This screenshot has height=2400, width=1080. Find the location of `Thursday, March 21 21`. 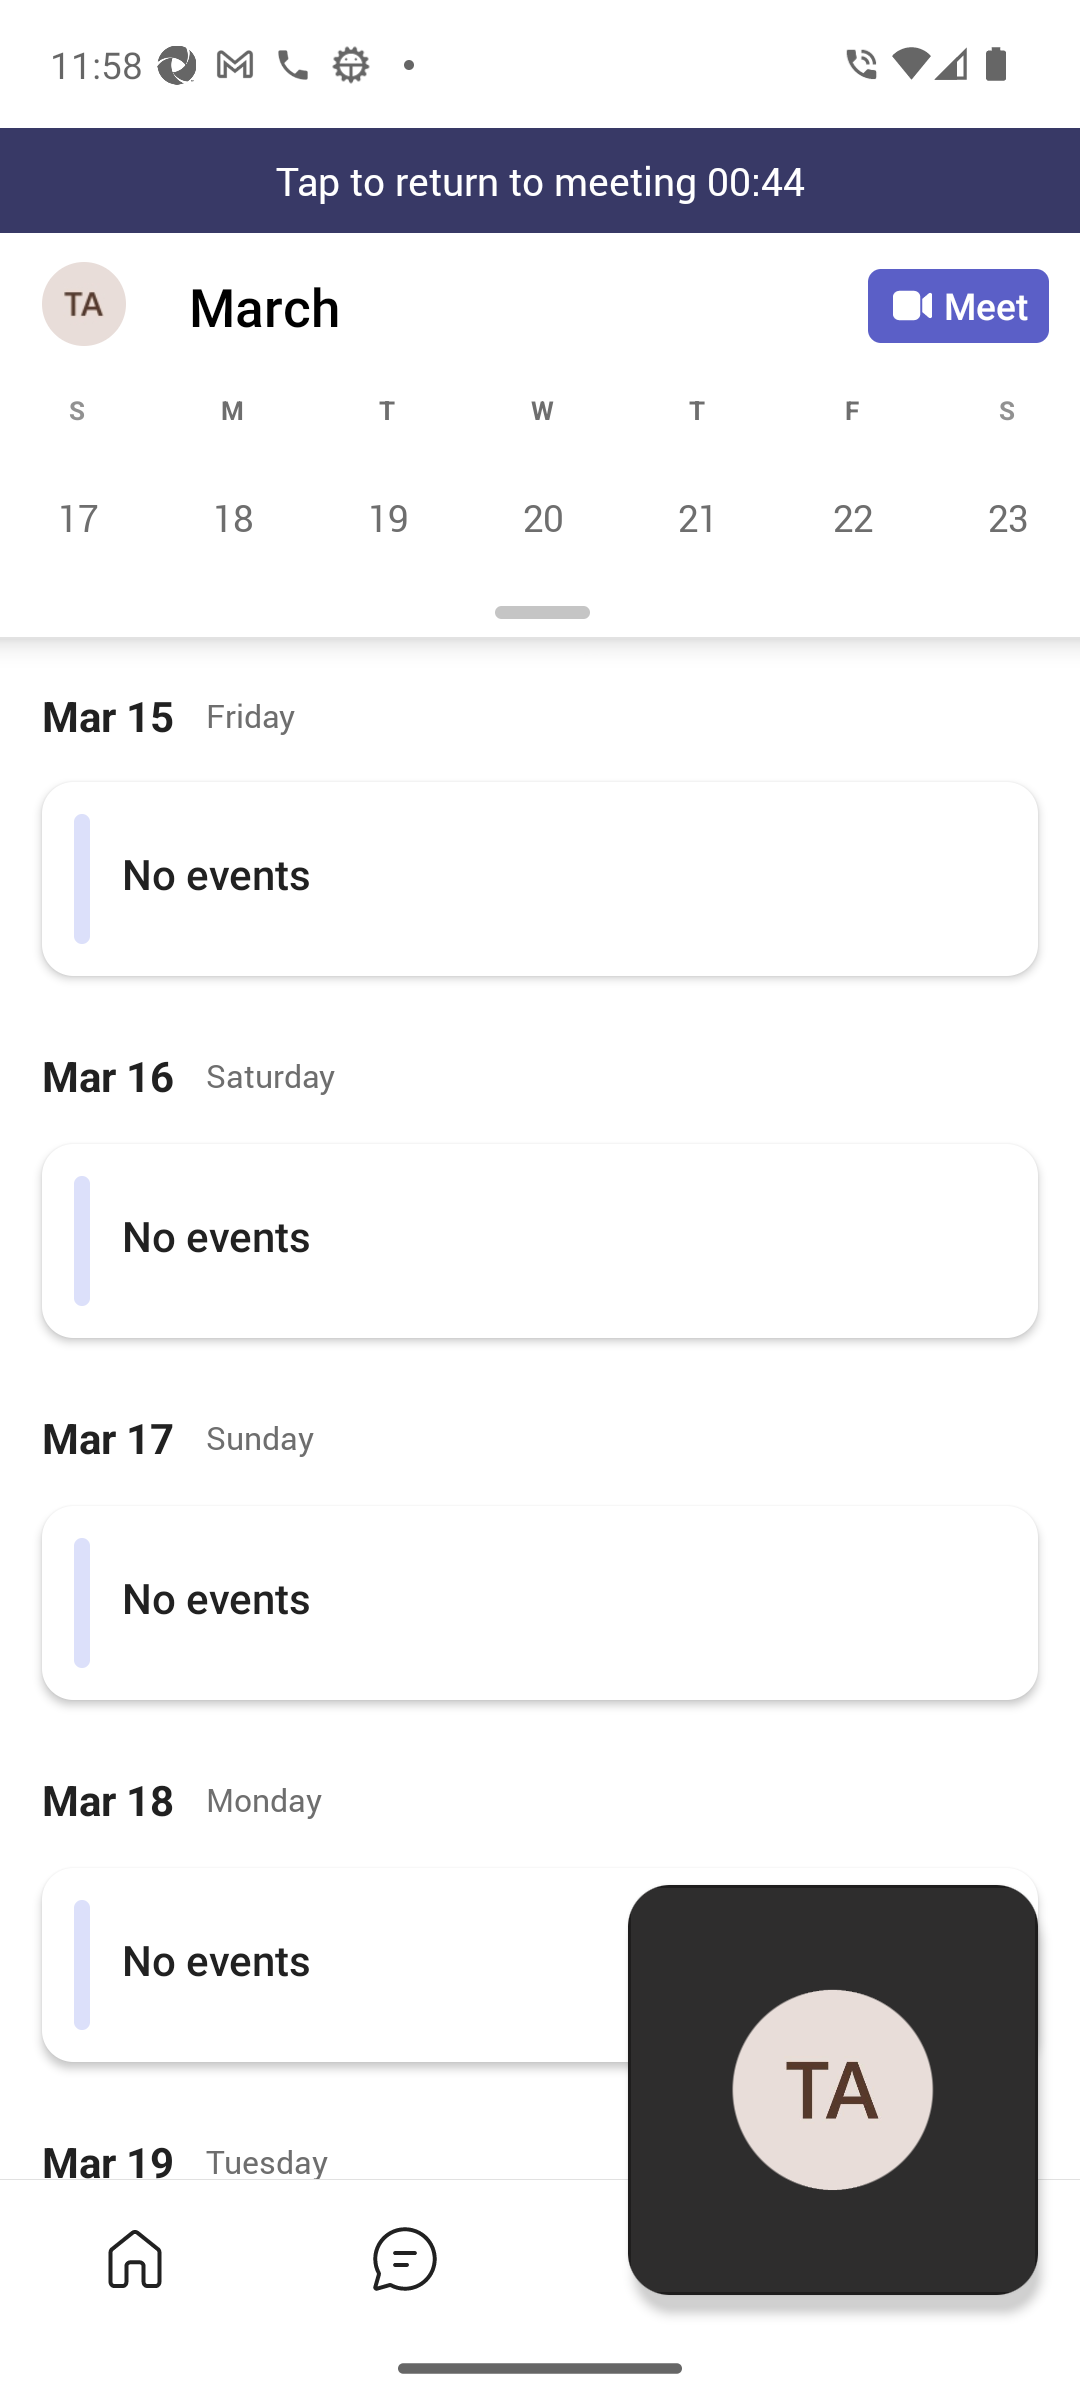

Thursday, March 21 21 is located at coordinates (697, 517).